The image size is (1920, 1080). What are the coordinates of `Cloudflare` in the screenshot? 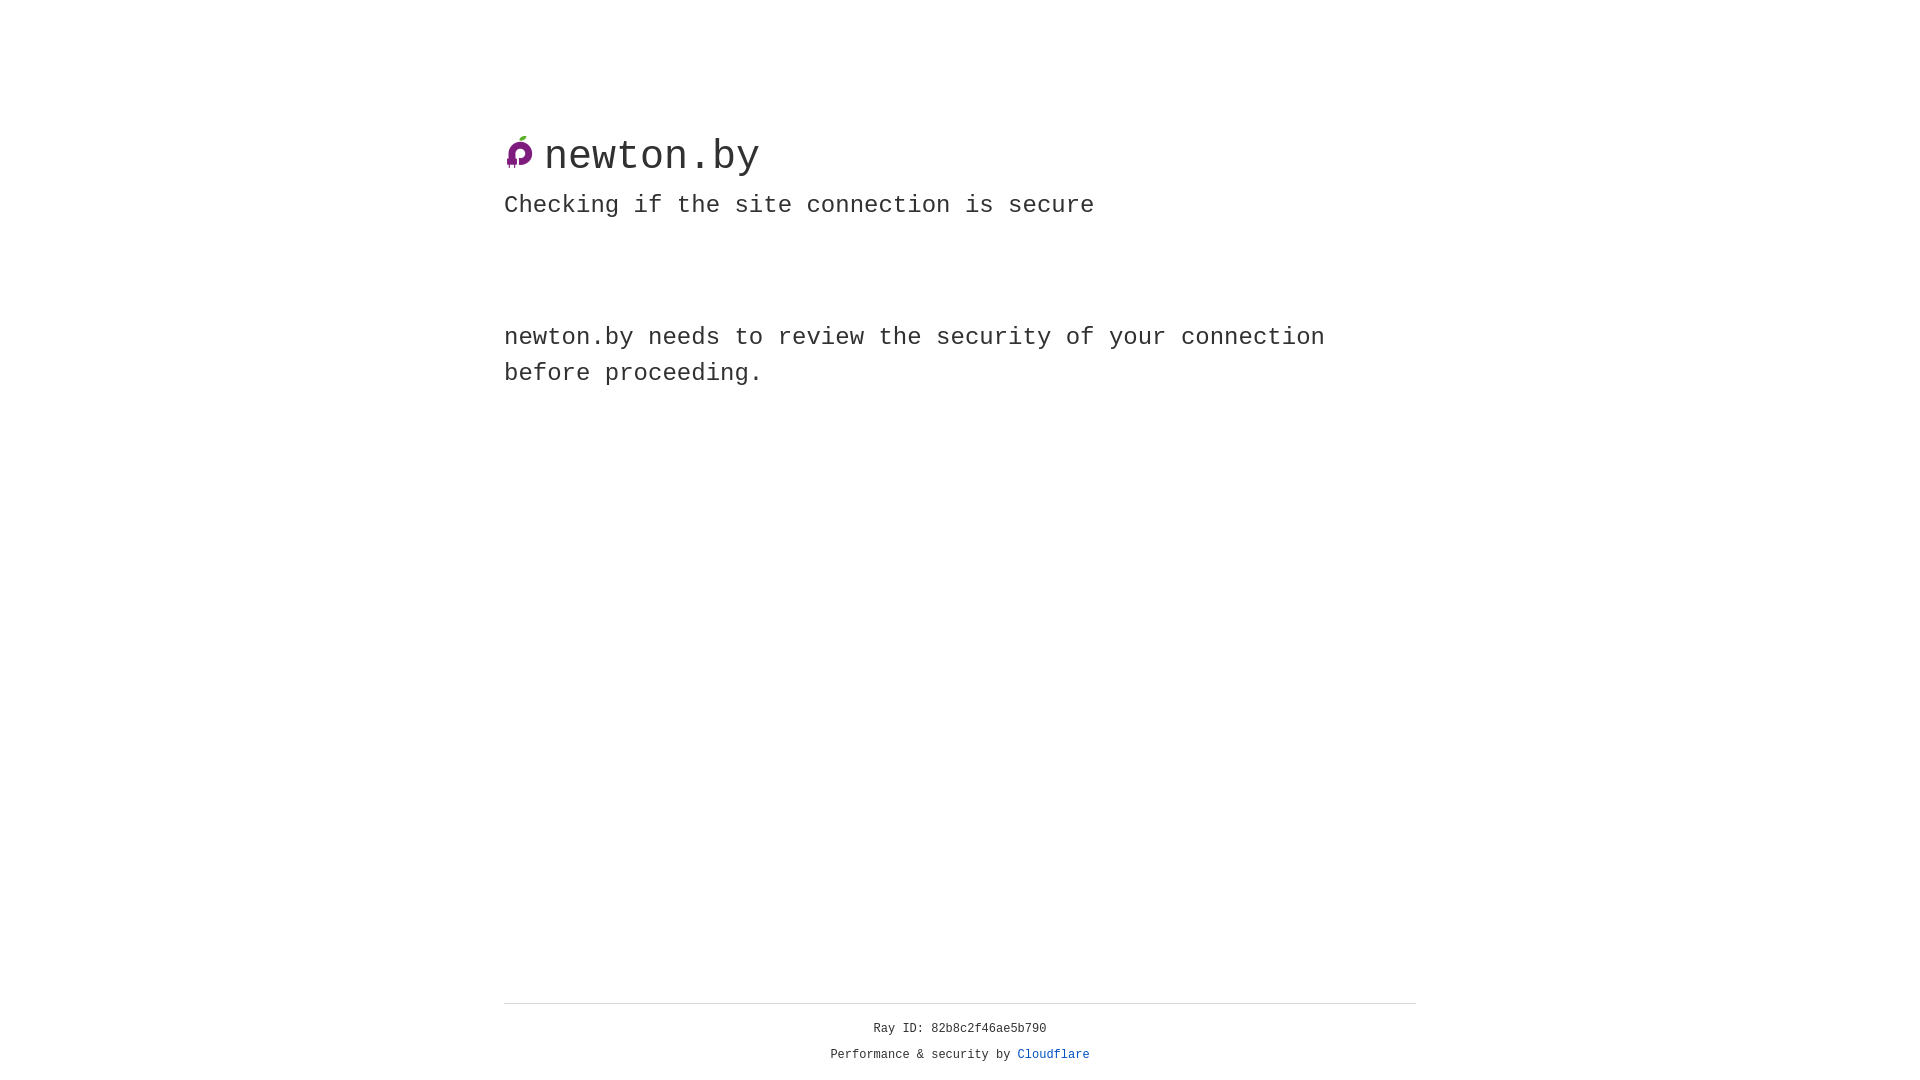 It's located at (1054, 1055).